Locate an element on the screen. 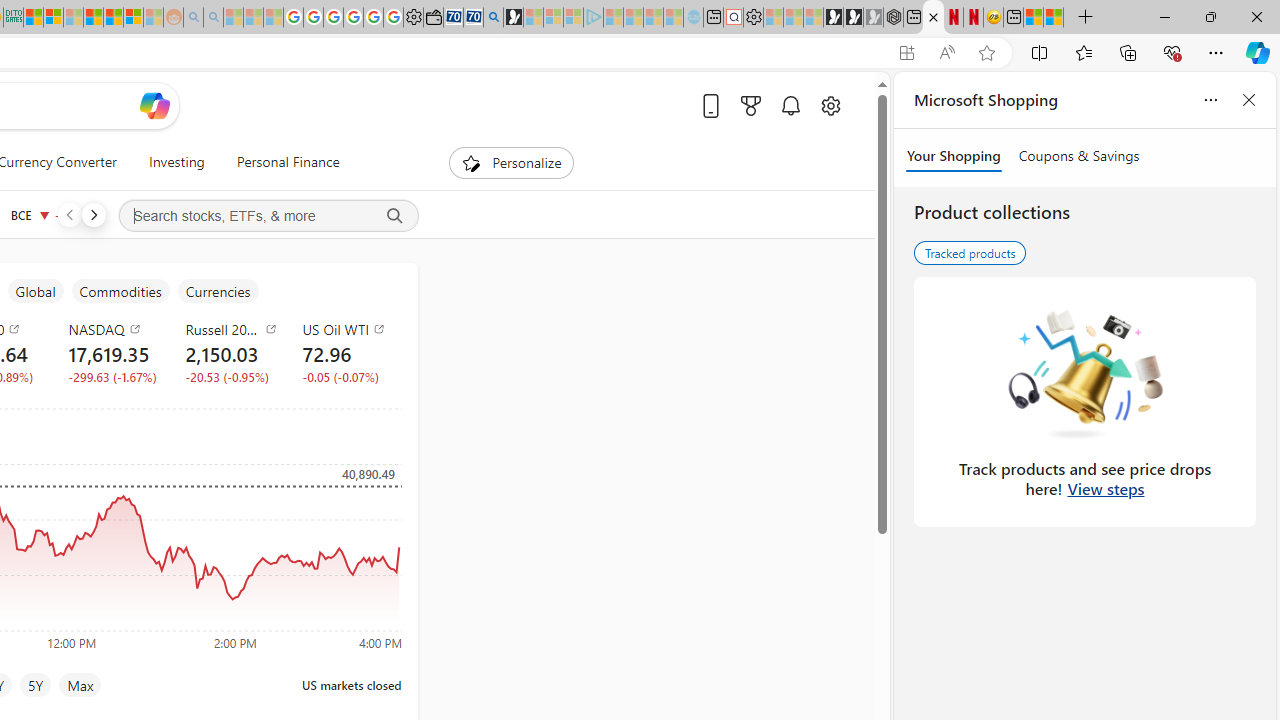  NASDAQ is located at coordinates (114, 328).